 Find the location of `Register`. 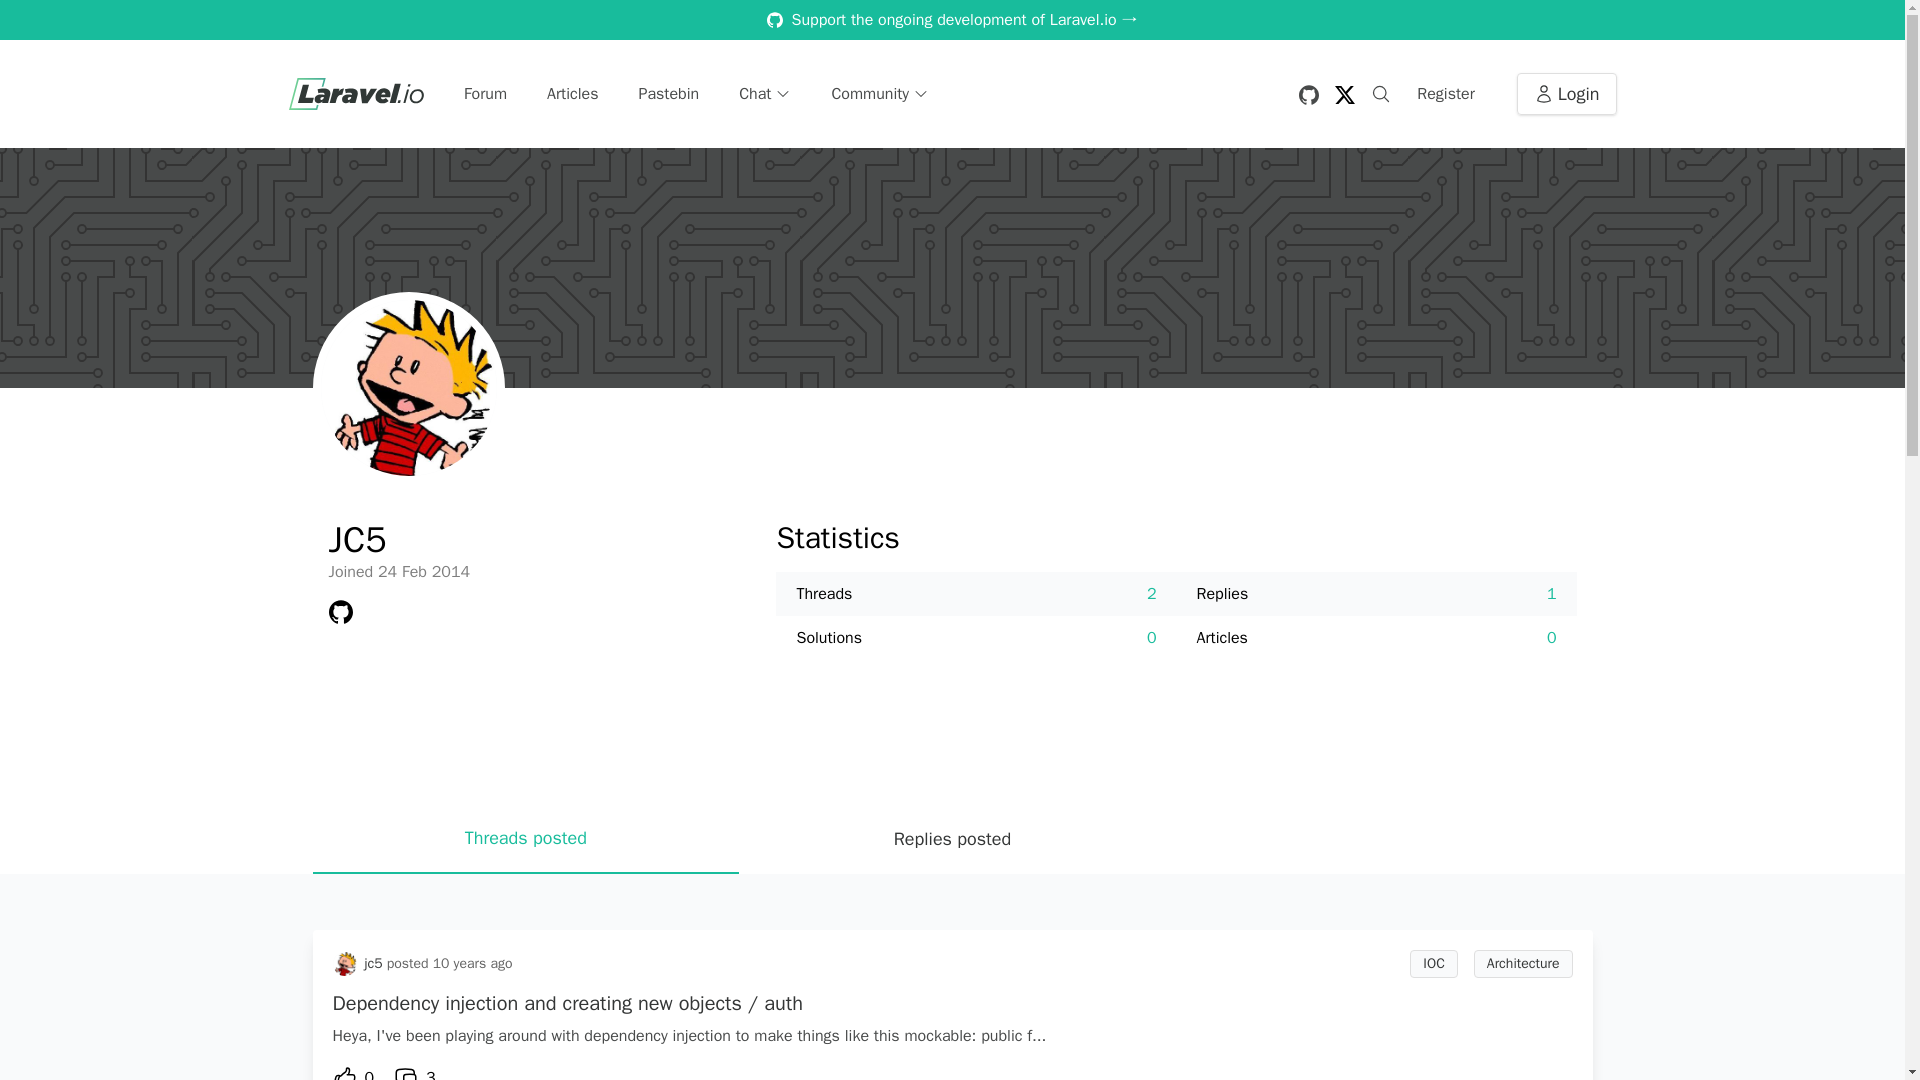

Register is located at coordinates (1446, 94).